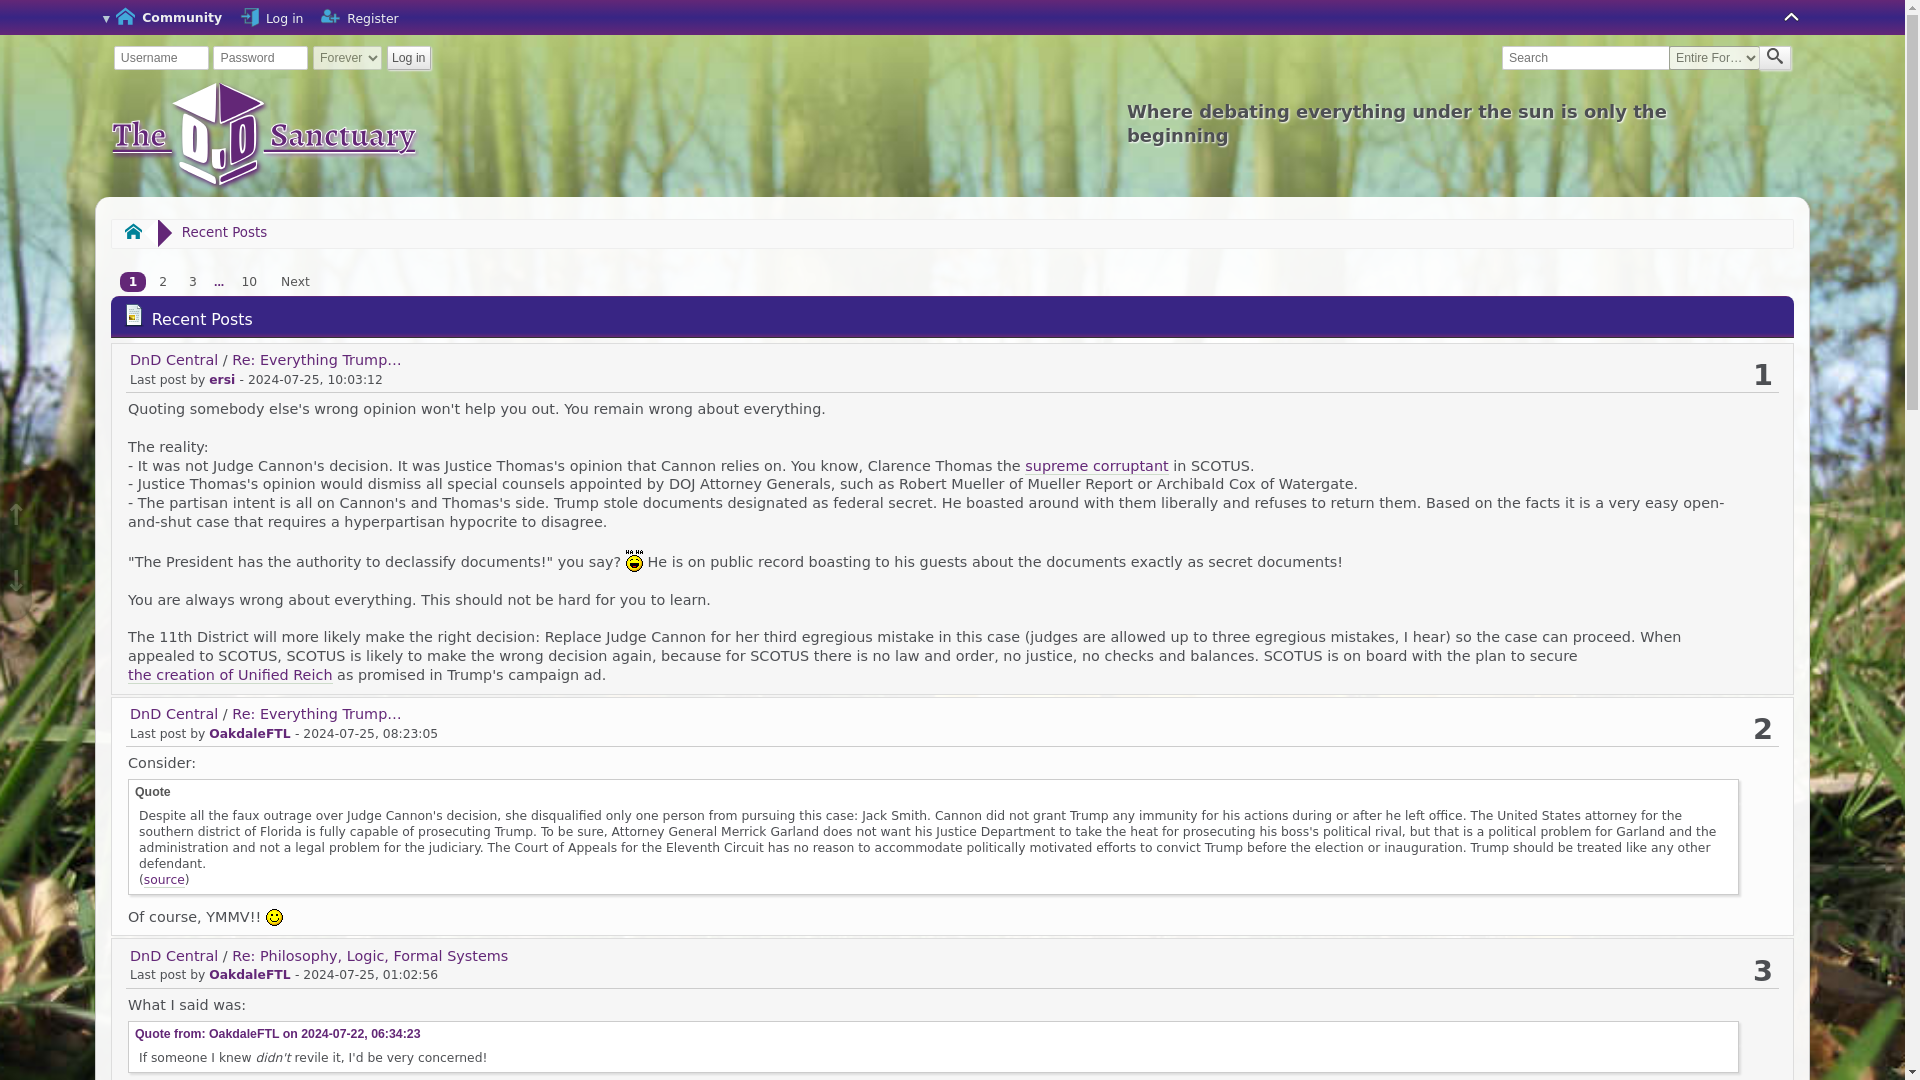 The height and width of the screenshot is (1080, 1920). What do you see at coordinates (1792, 18) in the screenshot?
I see `Shrink or expand the header.` at bounding box center [1792, 18].